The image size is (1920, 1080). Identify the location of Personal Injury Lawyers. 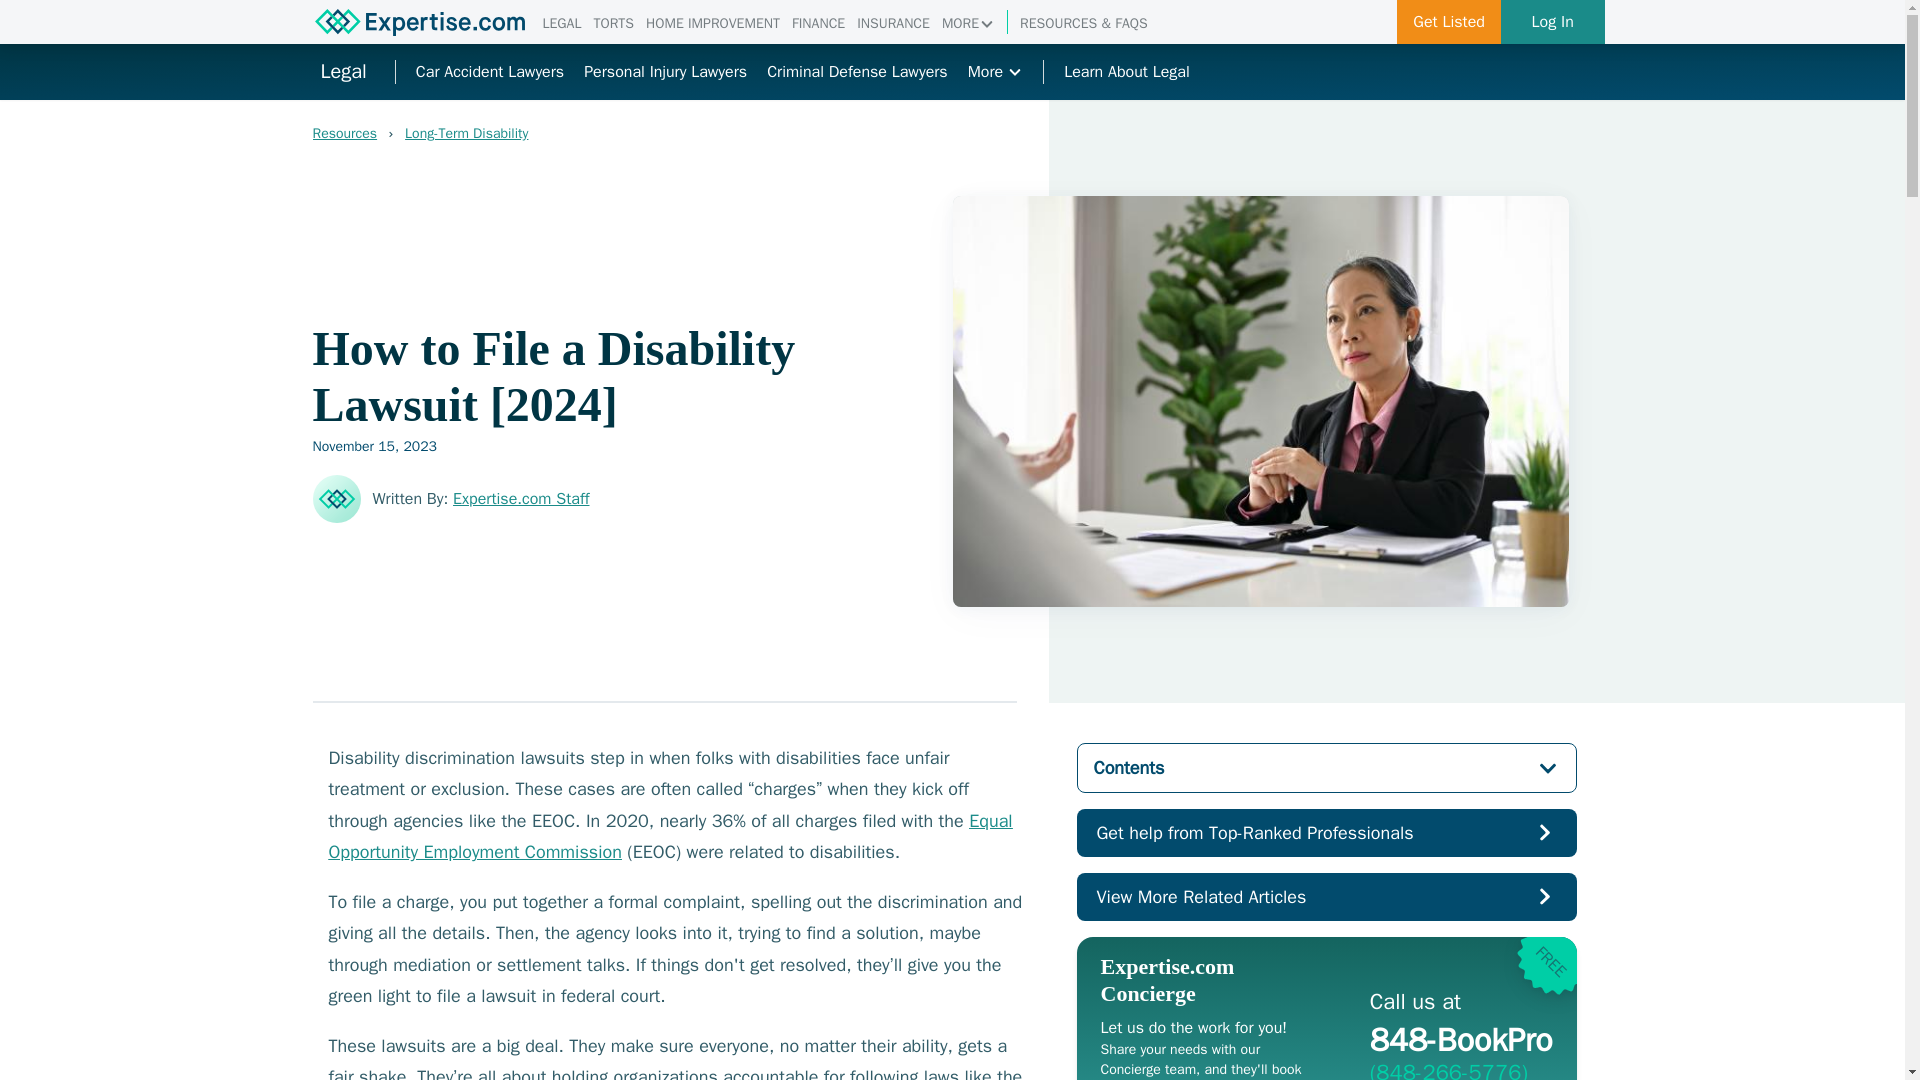
(1553, 22).